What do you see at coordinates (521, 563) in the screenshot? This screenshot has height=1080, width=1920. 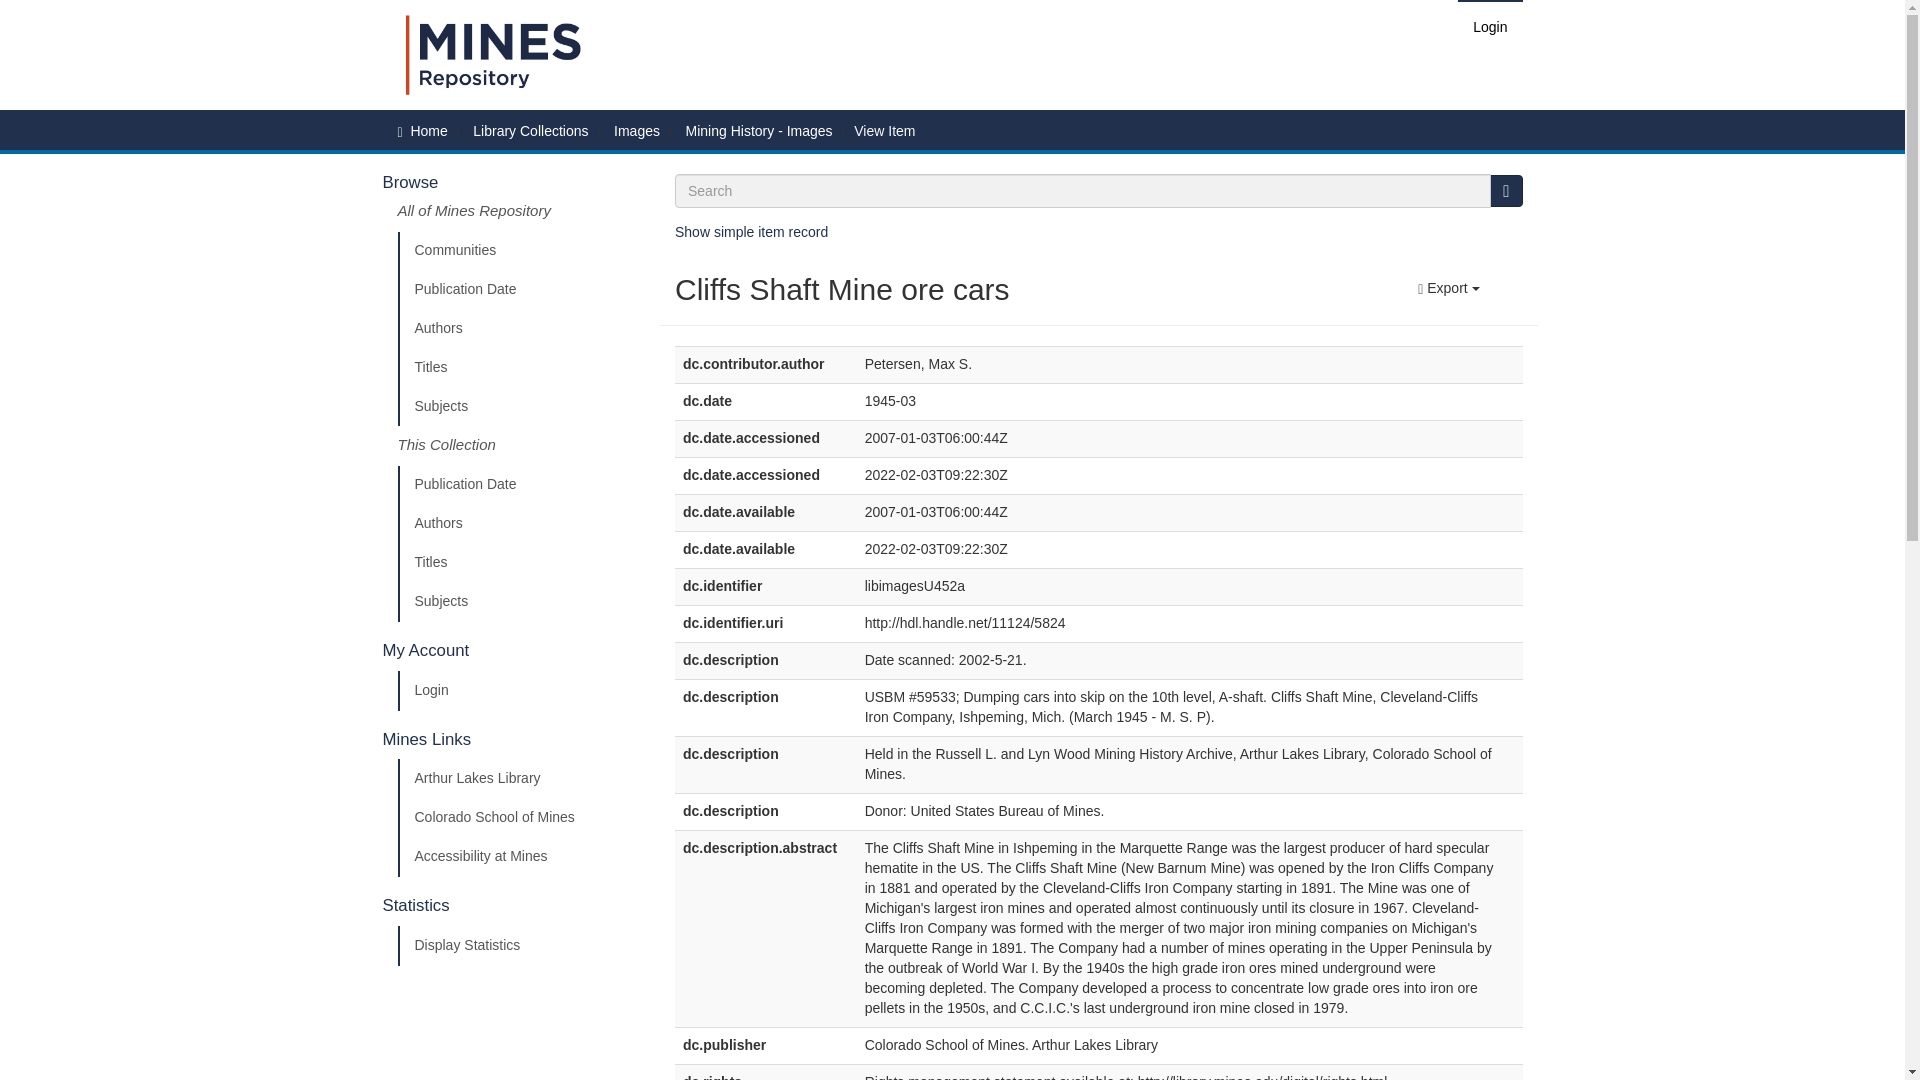 I see `Titles` at bounding box center [521, 563].